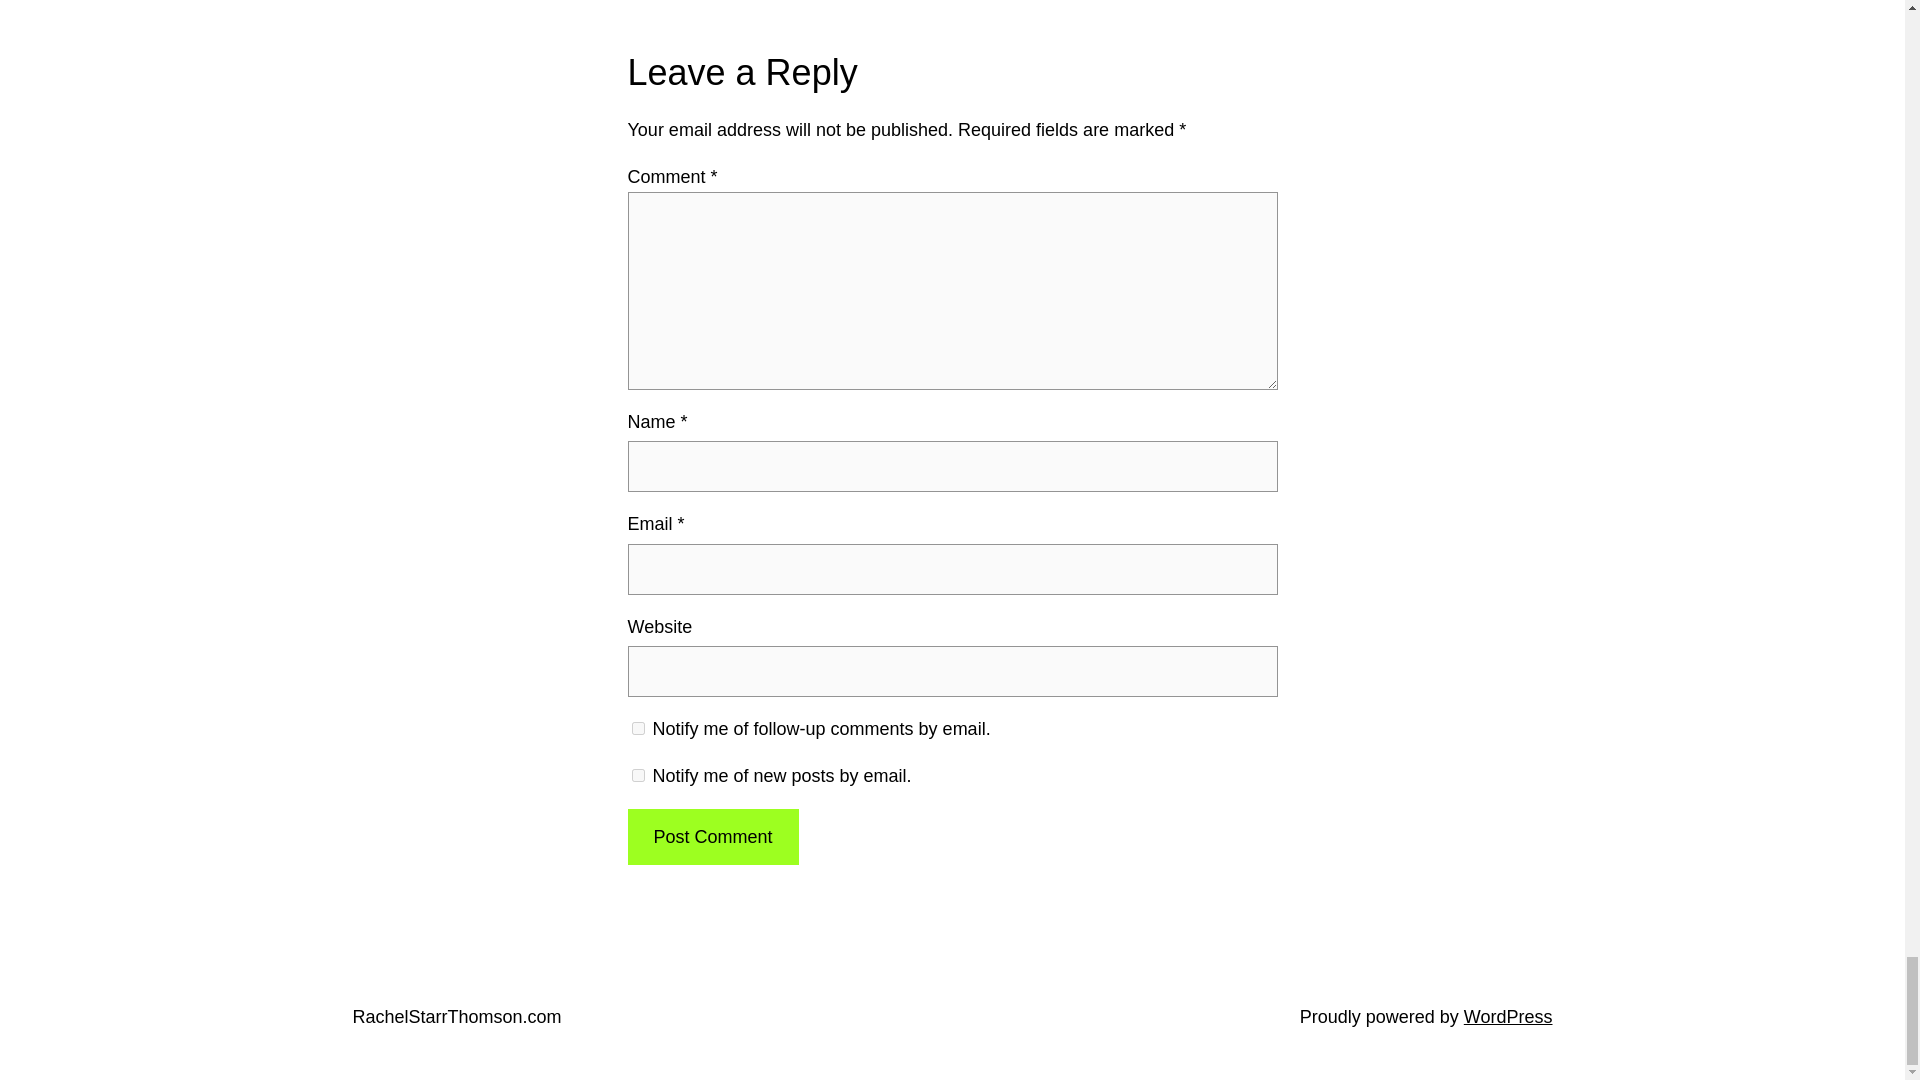  What do you see at coordinates (712, 837) in the screenshot?
I see `Post Comment` at bounding box center [712, 837].